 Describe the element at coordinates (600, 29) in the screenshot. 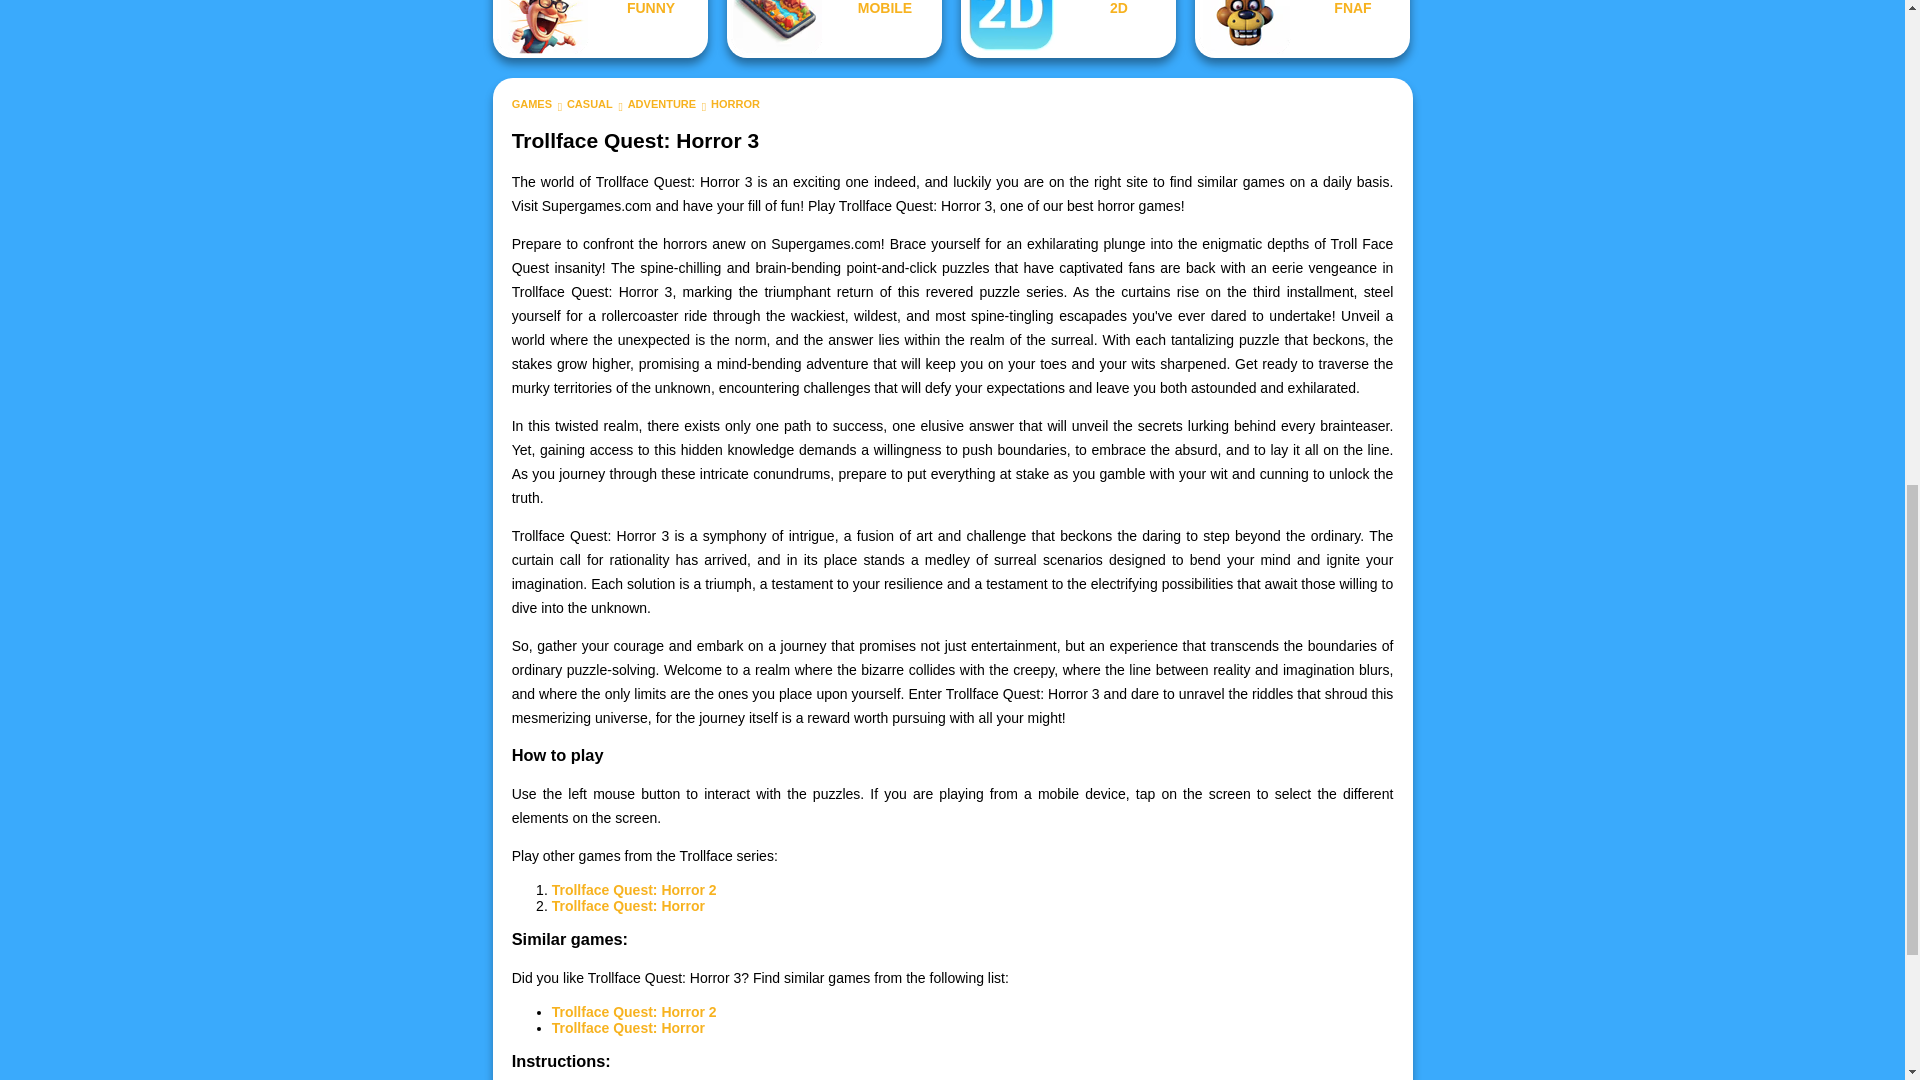

I see `FUNNY` at that location.